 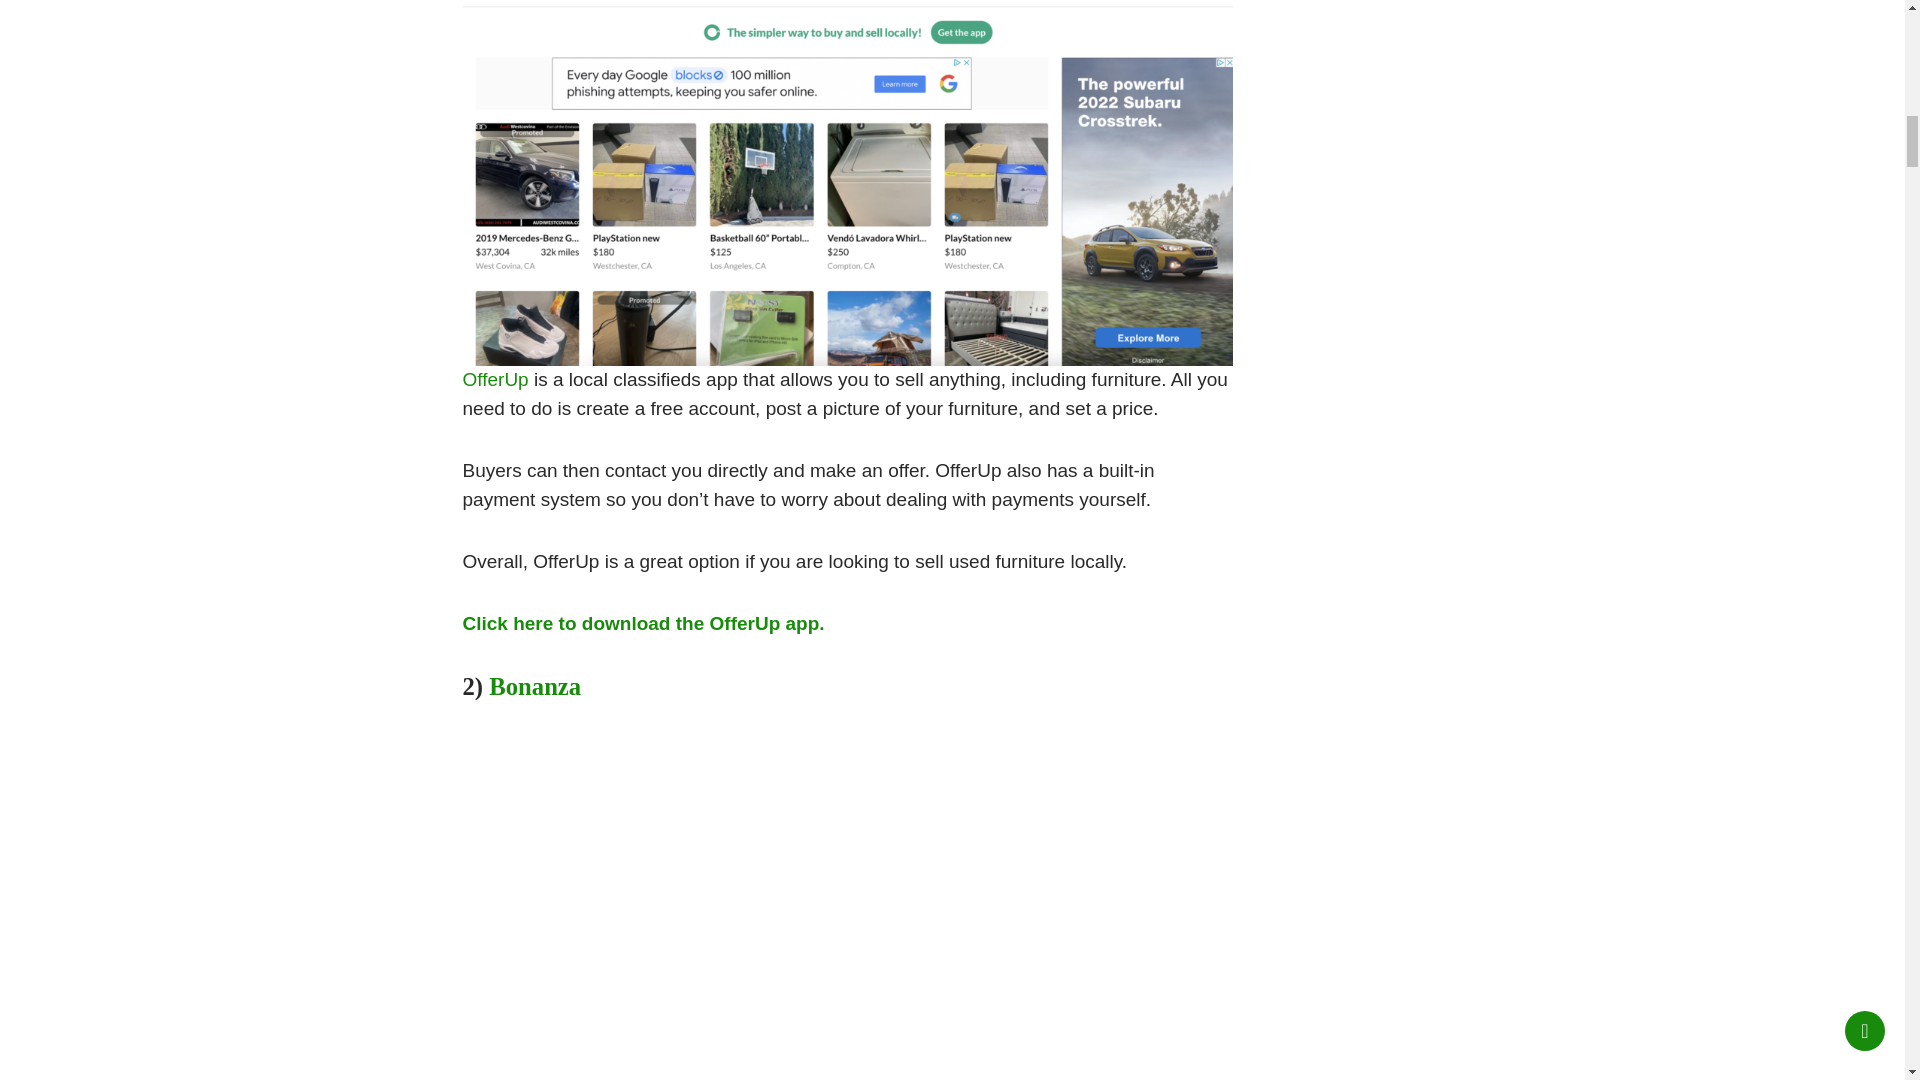 What do you see at coordinates (495, 379) in the screenshot?
I see `OfferUp` at bounding box center [495, 379].